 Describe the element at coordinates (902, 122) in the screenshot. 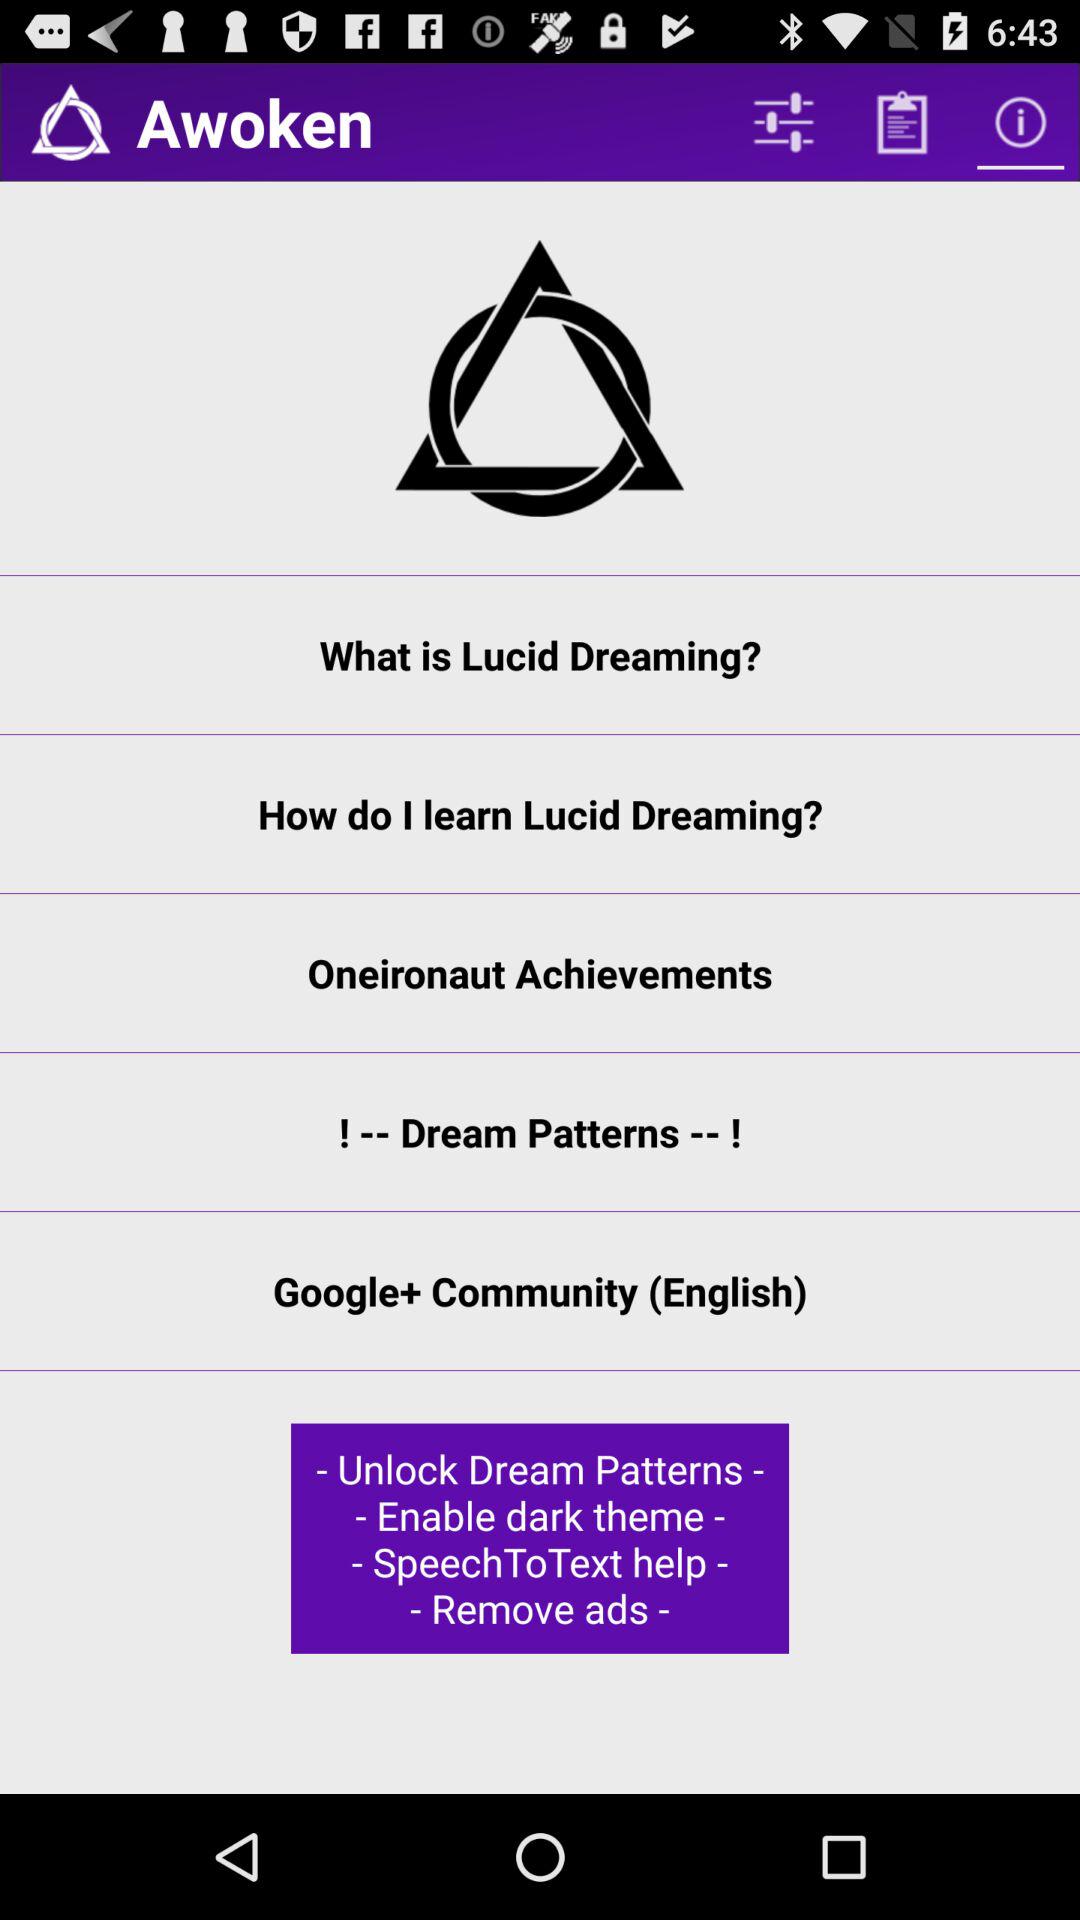

I see `paste journal` at that location.